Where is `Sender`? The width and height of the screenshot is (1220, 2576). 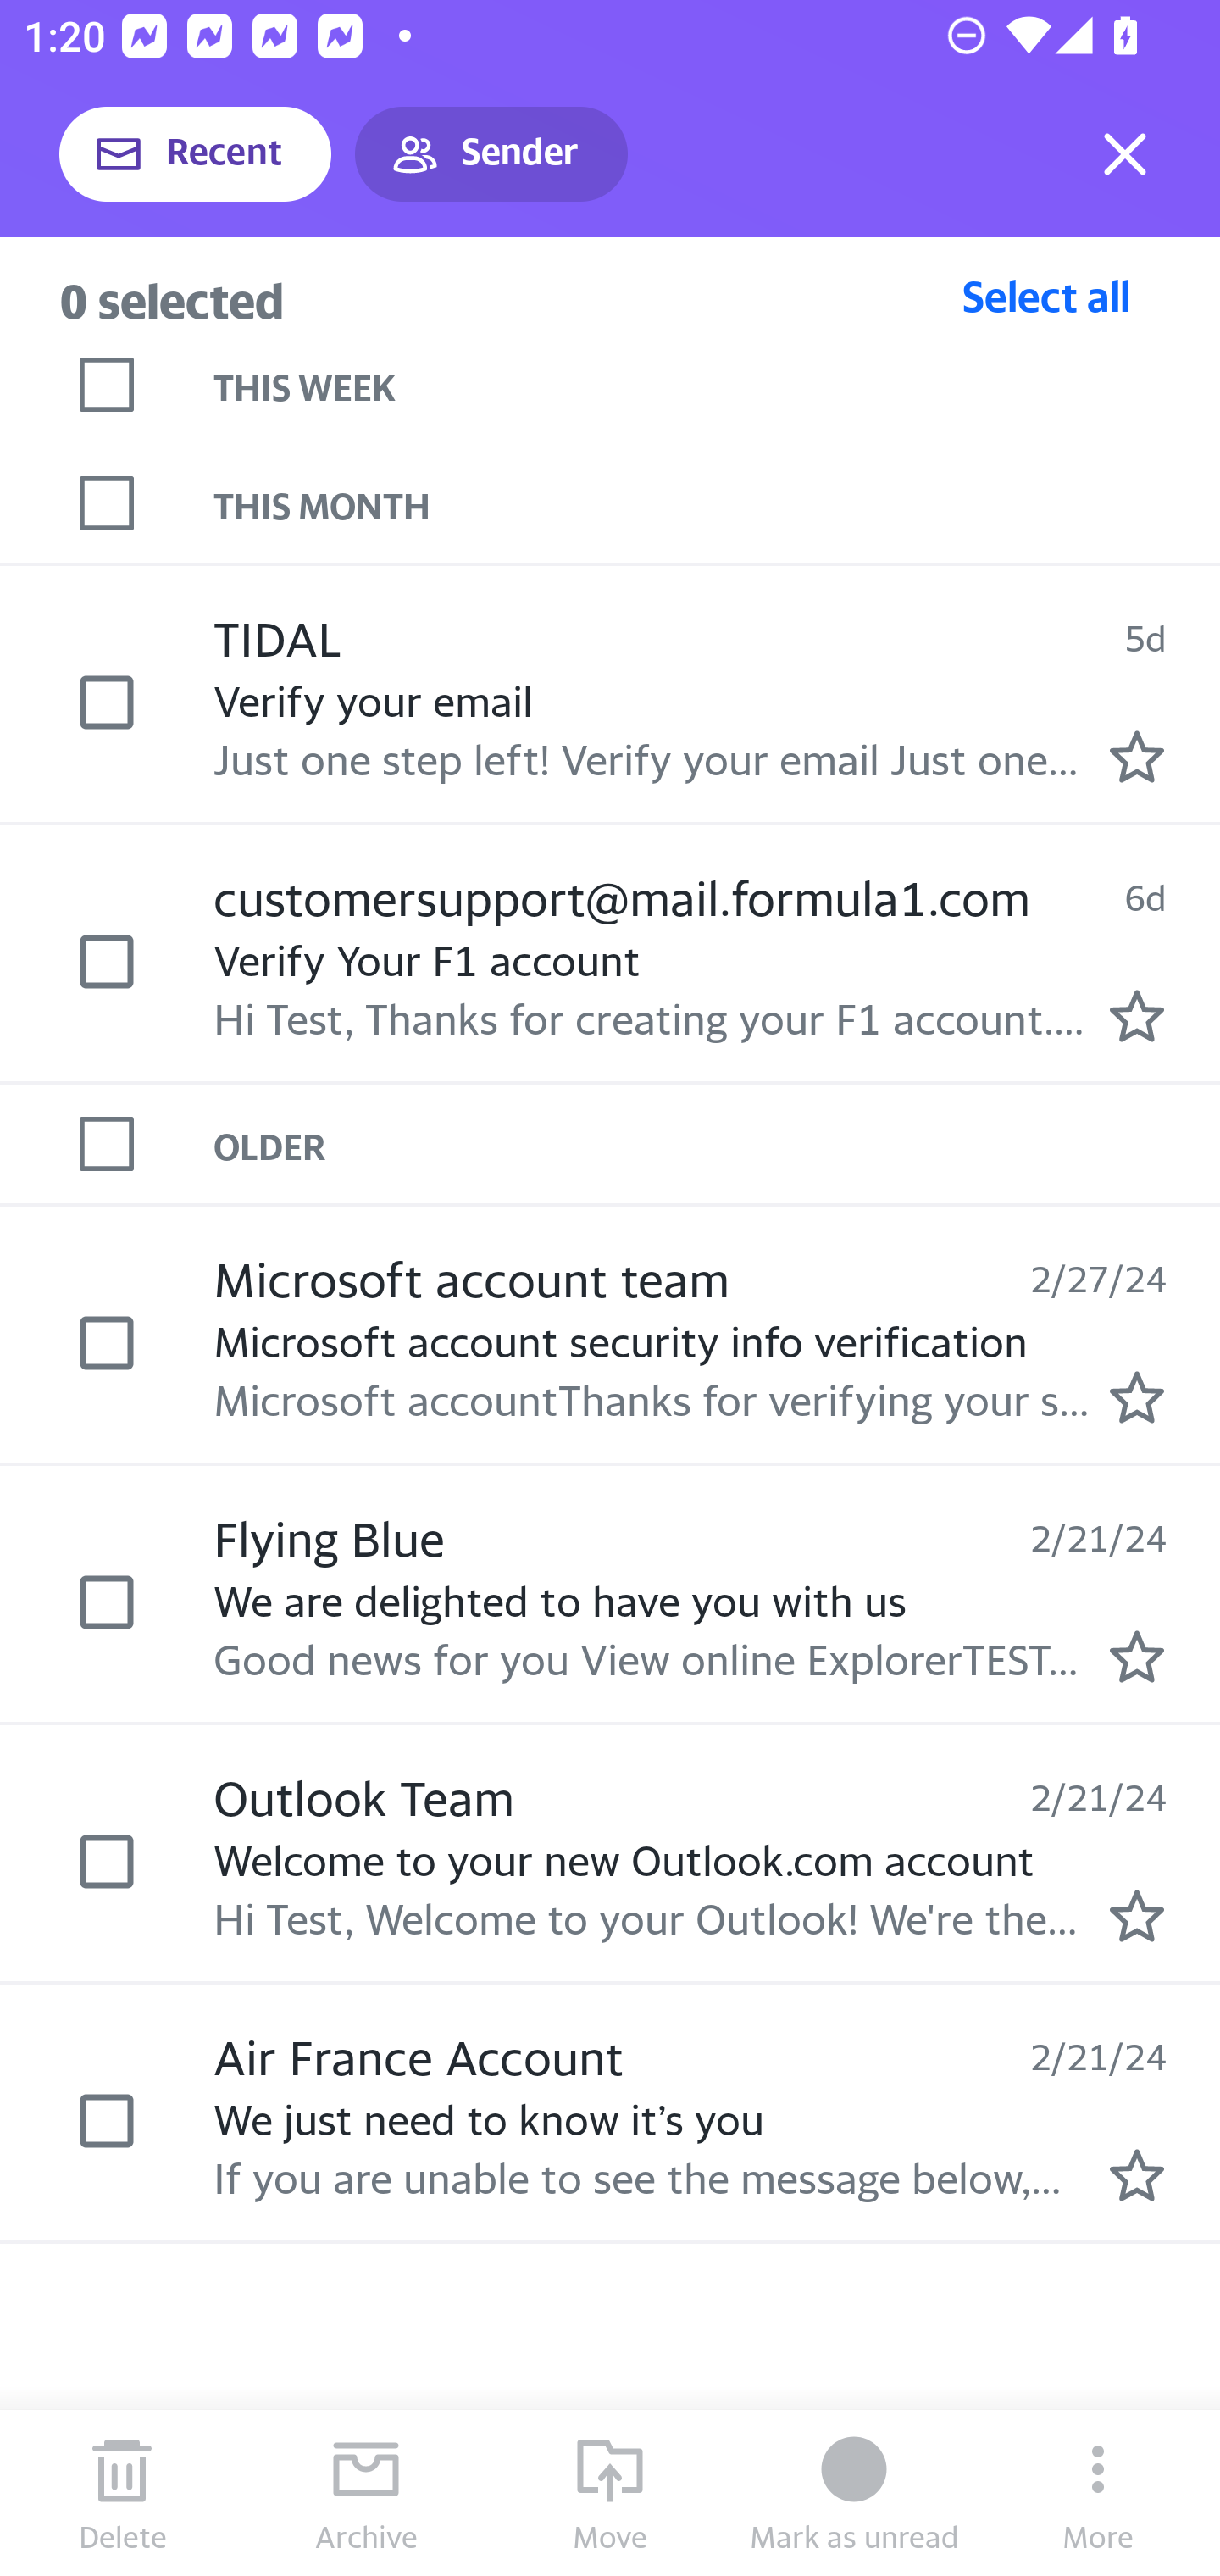
Sender is located at coordinates (491, 154).